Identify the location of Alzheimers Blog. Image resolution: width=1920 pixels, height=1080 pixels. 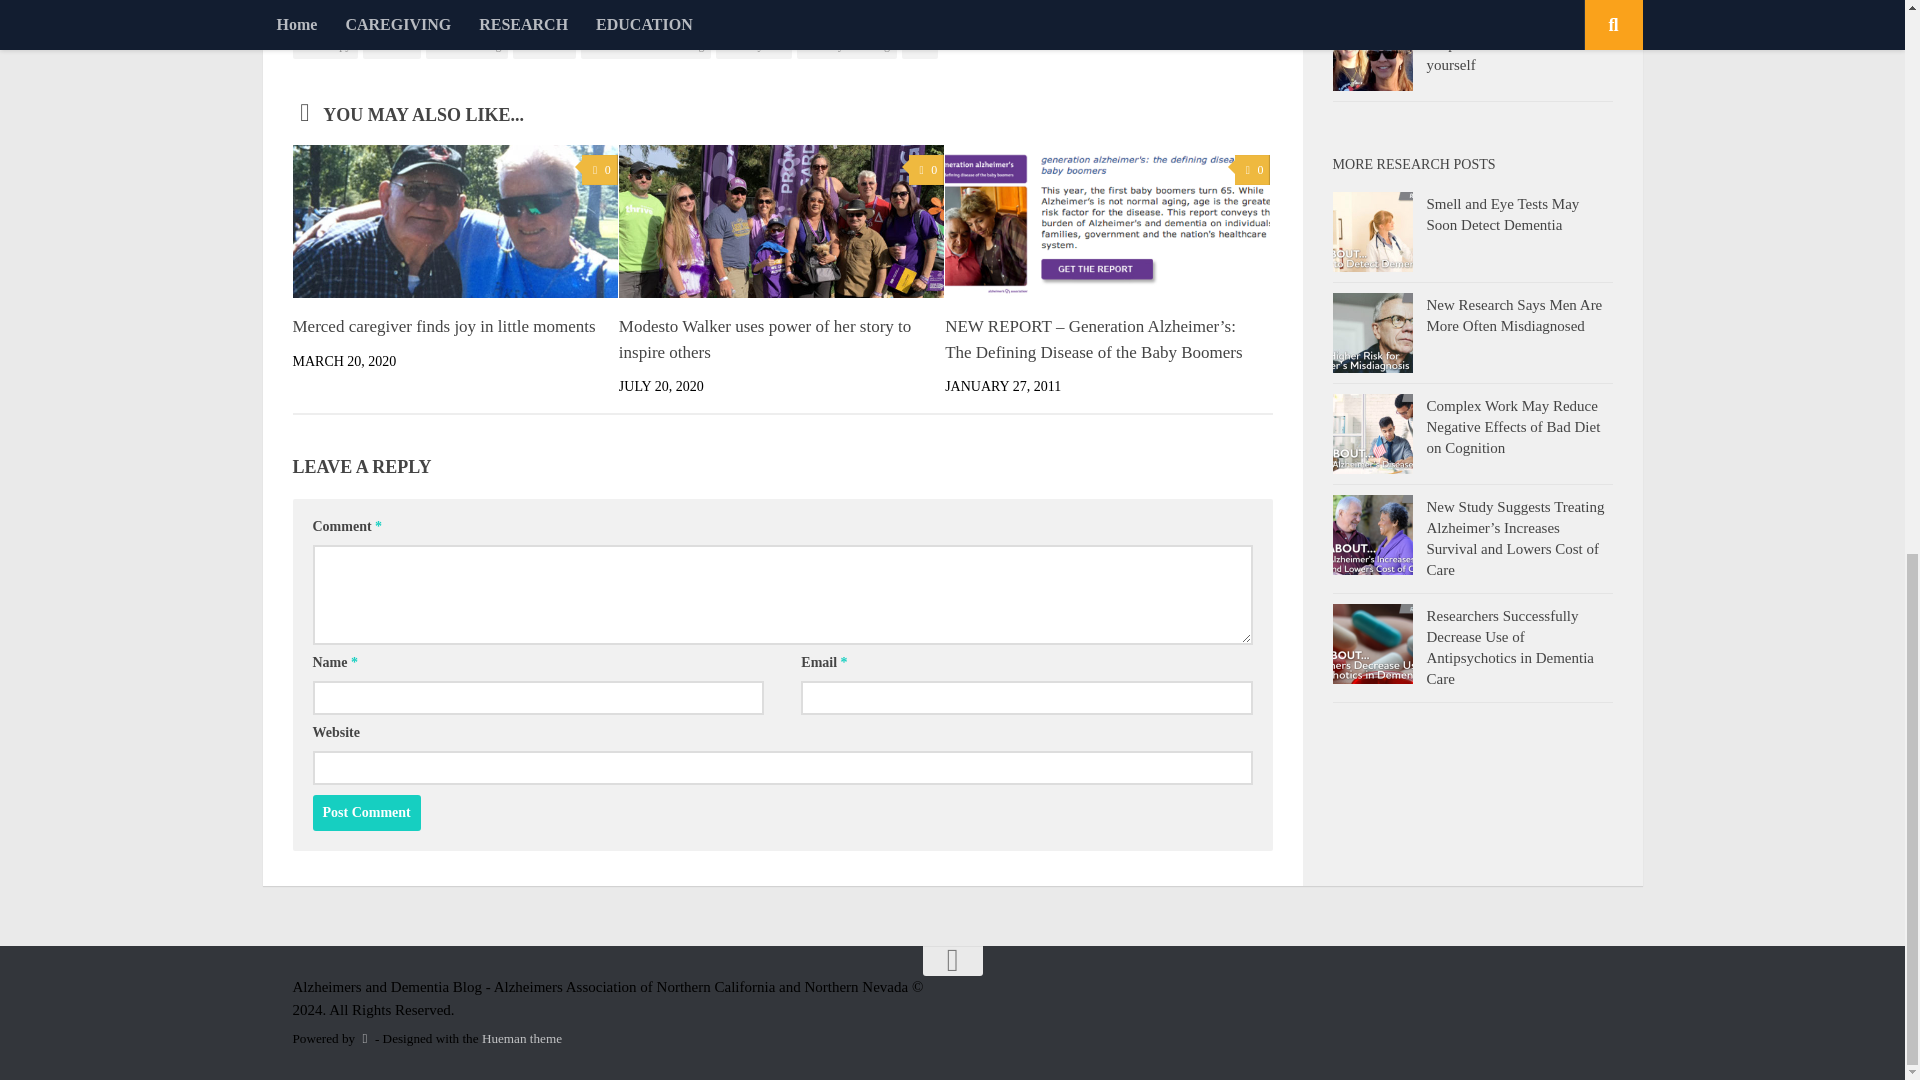
(865, 17).